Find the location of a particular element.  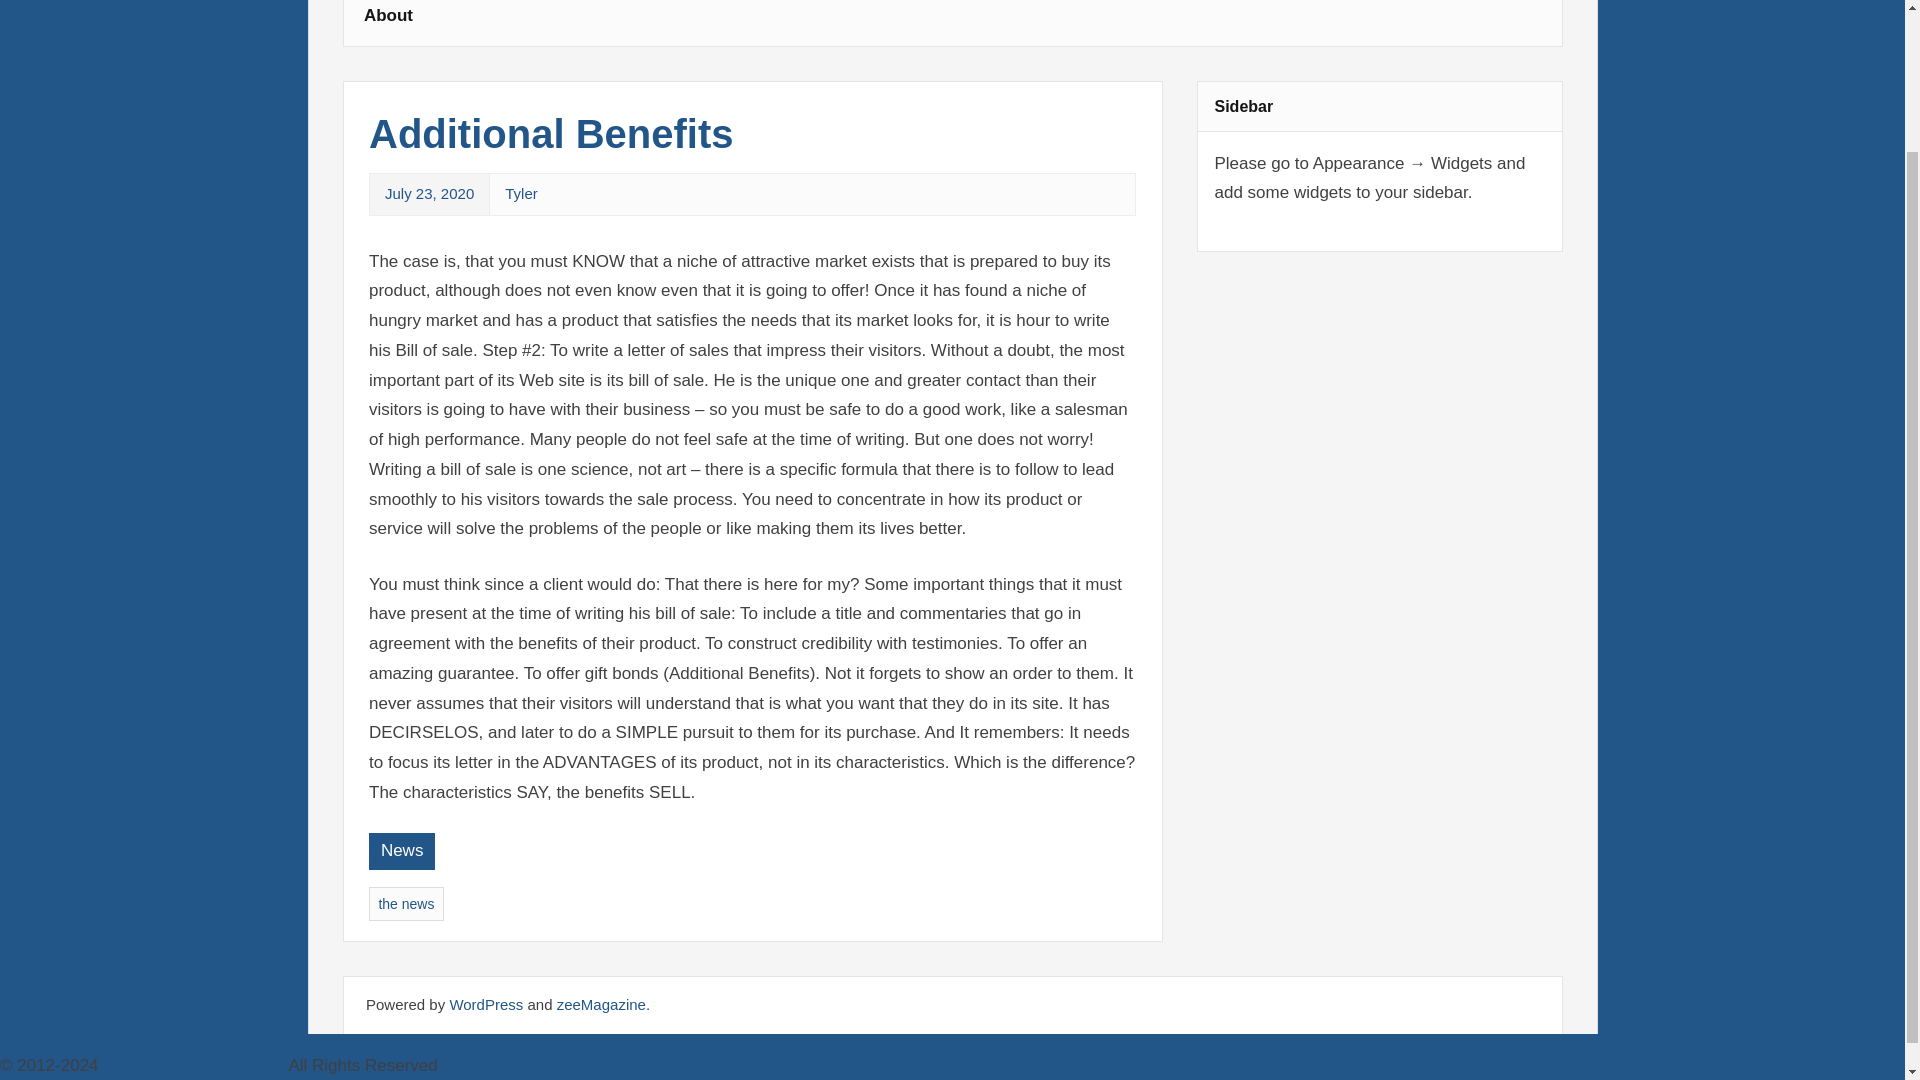

View all posts by Tyler is located at coordinates (520, 192).